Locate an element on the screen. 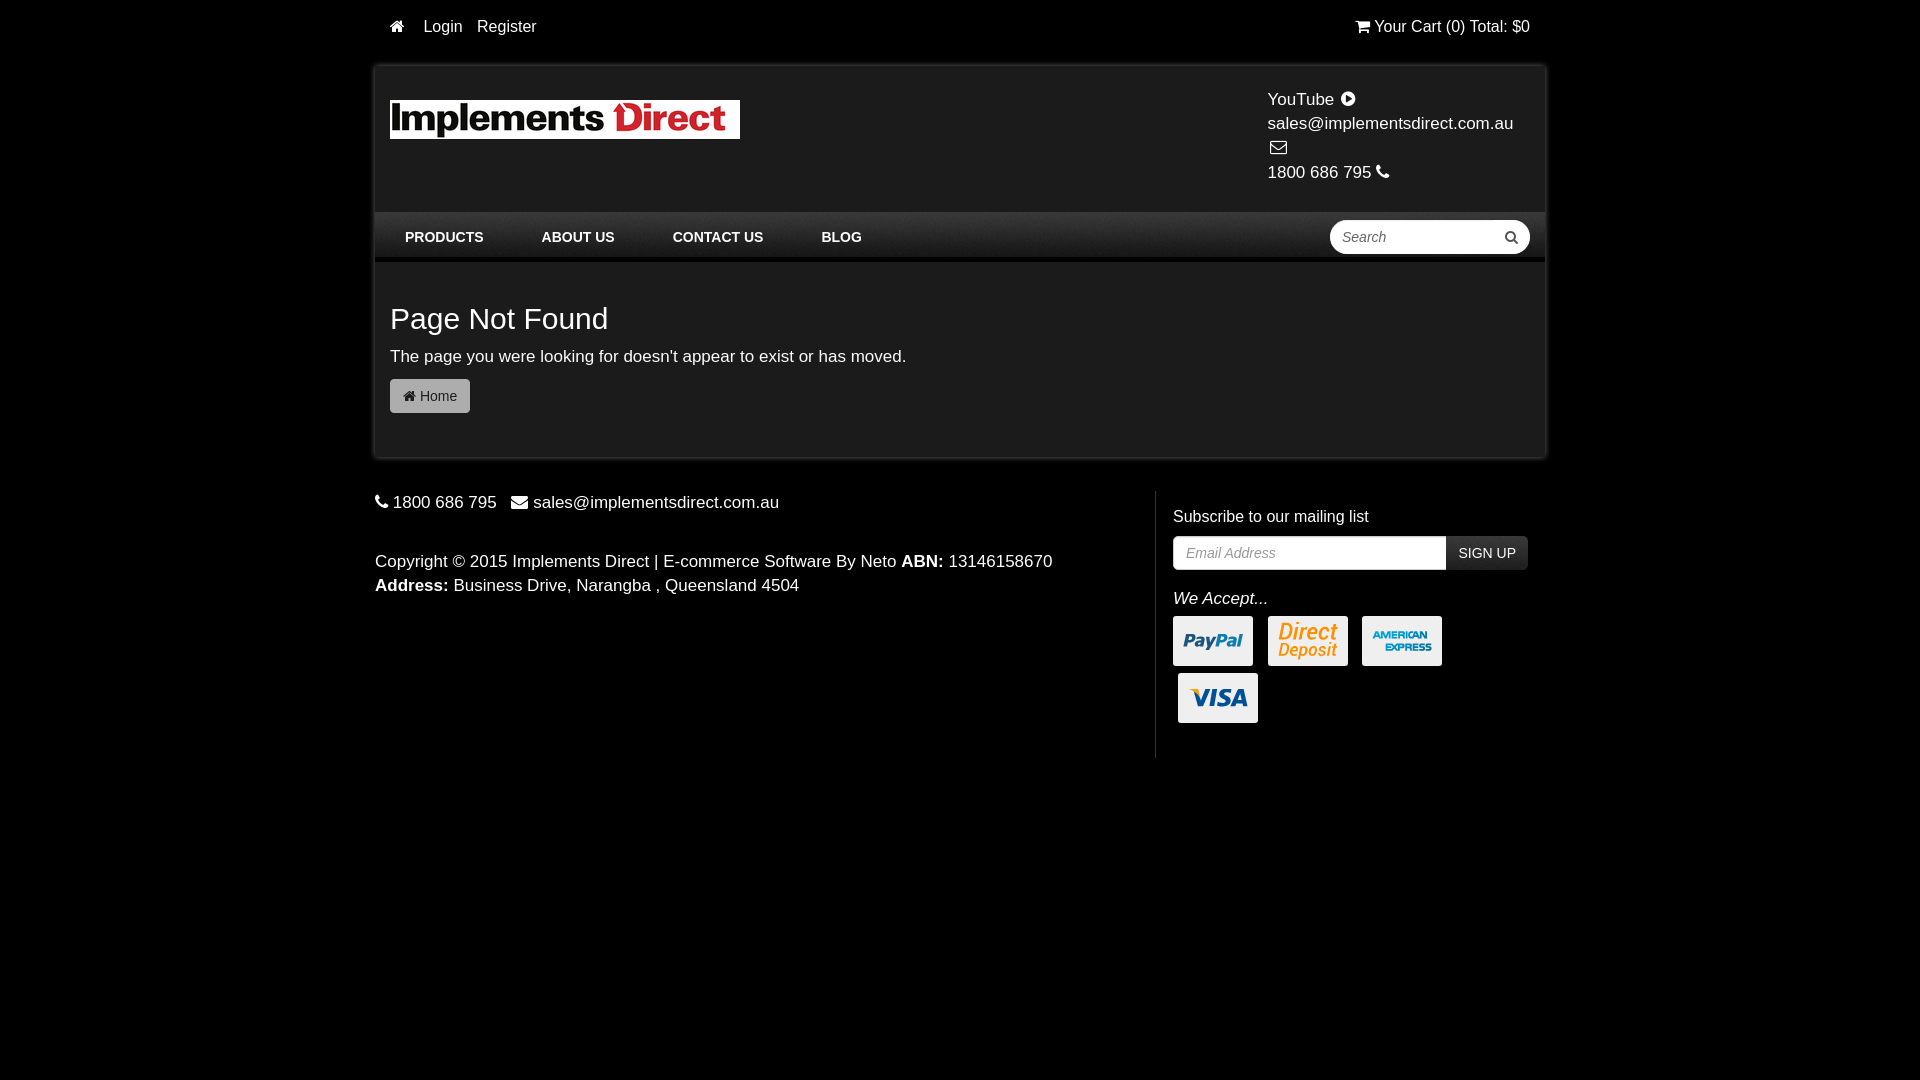  Home is located at coordinates (430, 396).